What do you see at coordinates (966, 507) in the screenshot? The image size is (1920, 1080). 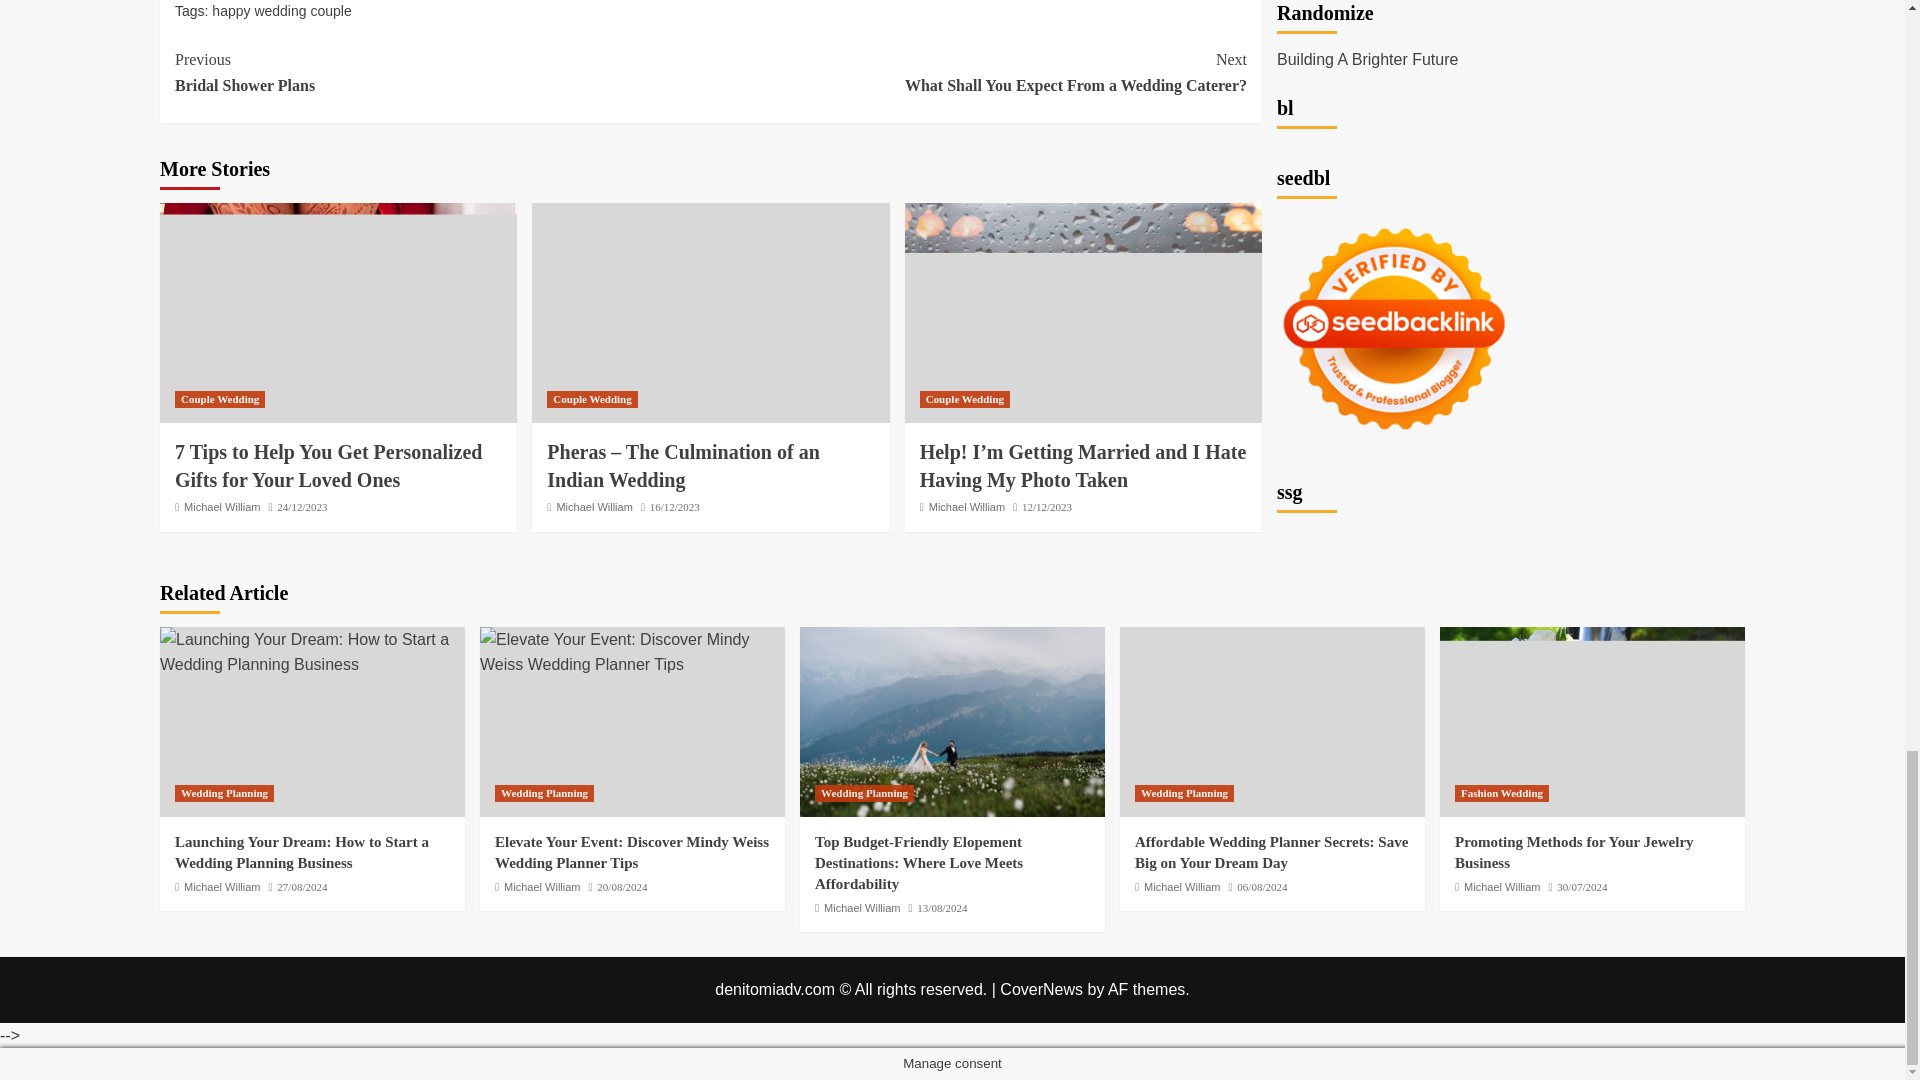 I see `Couple Wedding` at bounding box center [966, 507].